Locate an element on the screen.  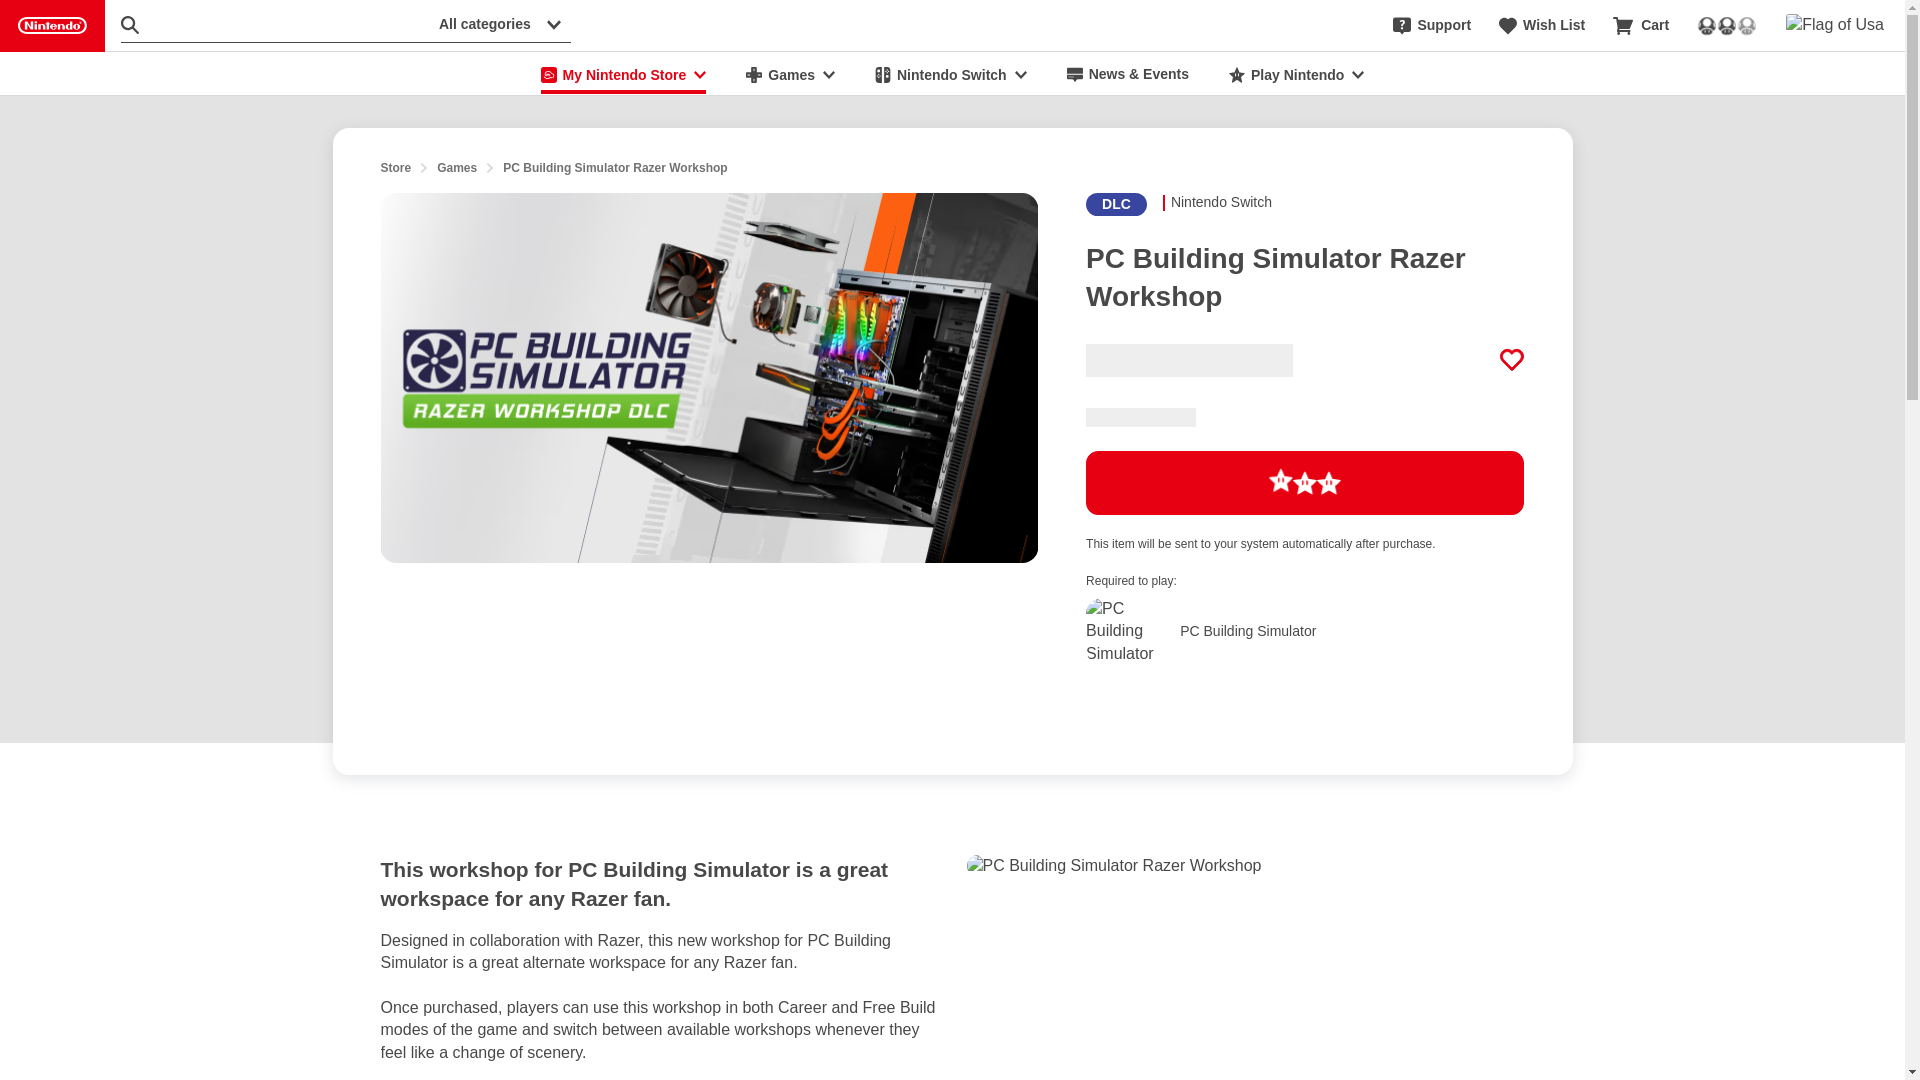
Games is located at coordinates (1512, 359).